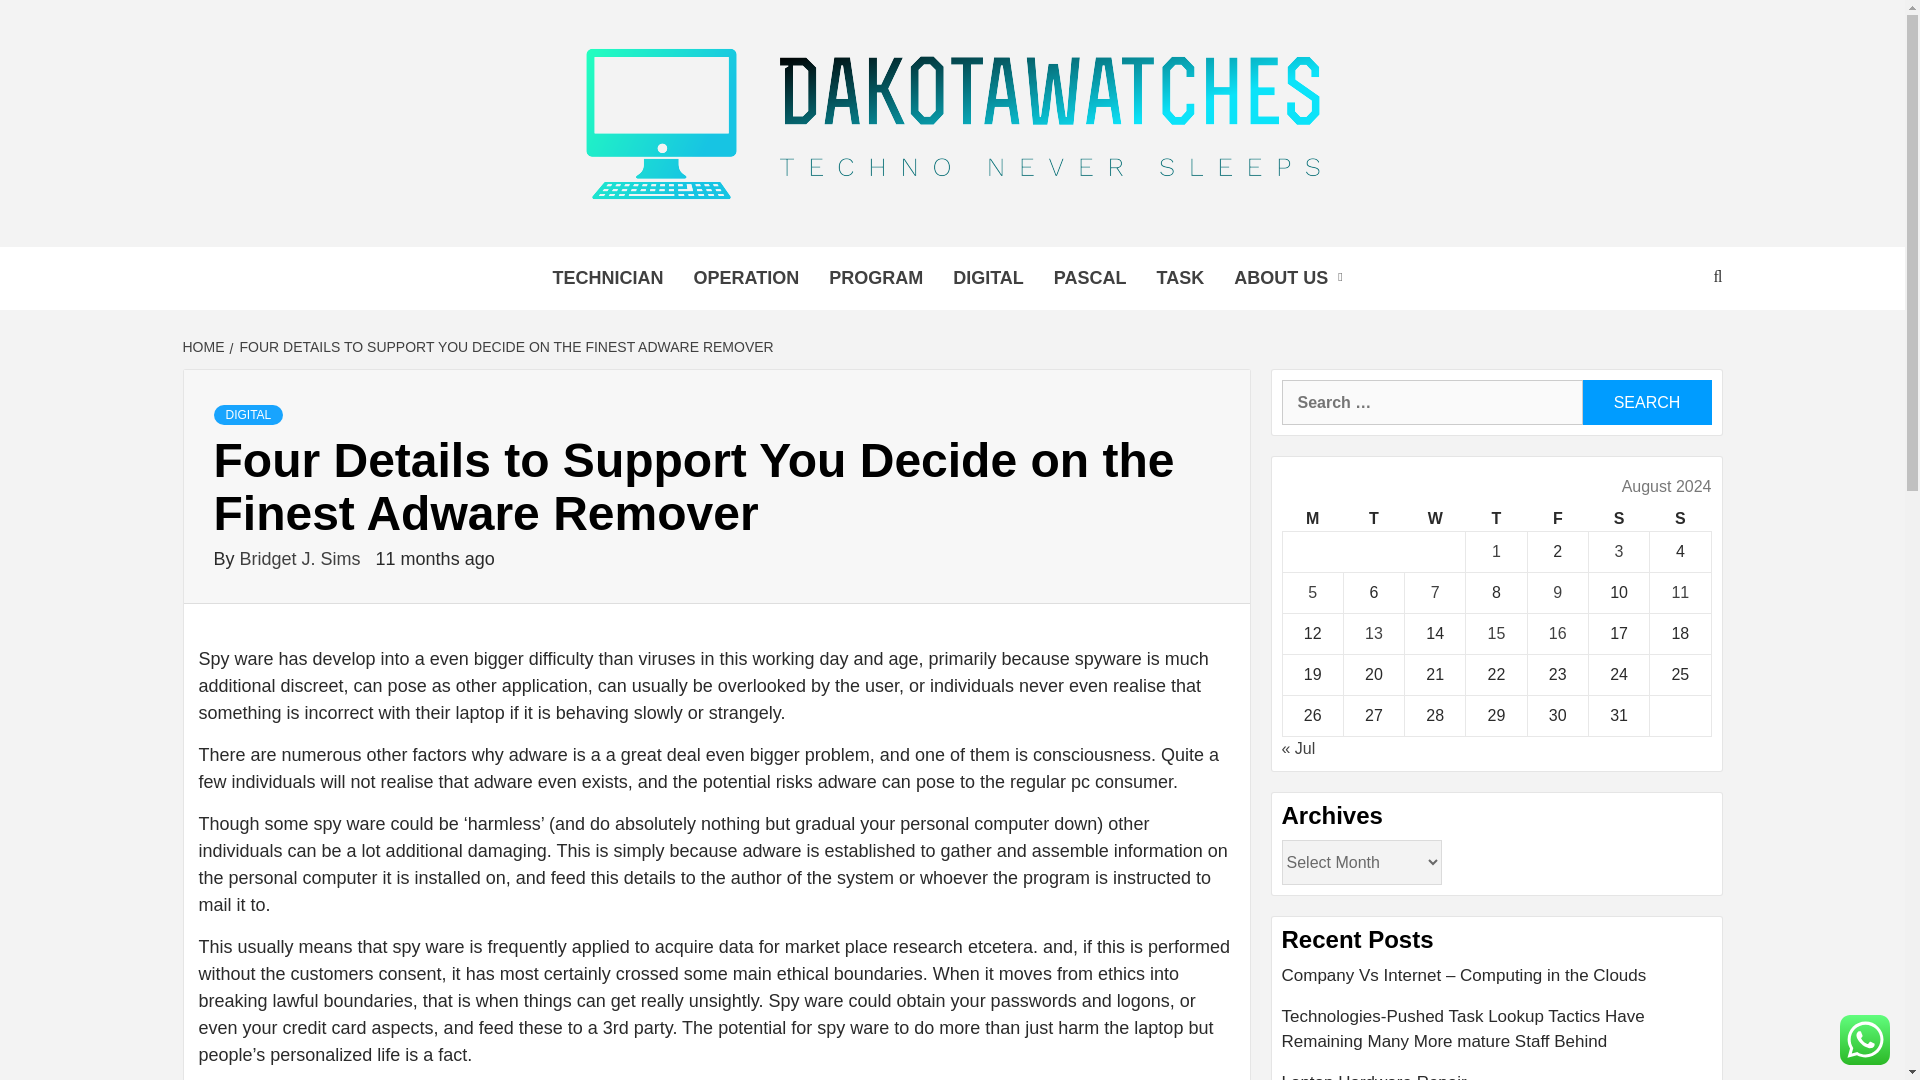 This screenshot has height=1080, width=1920. What do you see at coordinates (607, 278) in the screenshot?
I see `TECHNICIAN` at bounding box center [607, 278].